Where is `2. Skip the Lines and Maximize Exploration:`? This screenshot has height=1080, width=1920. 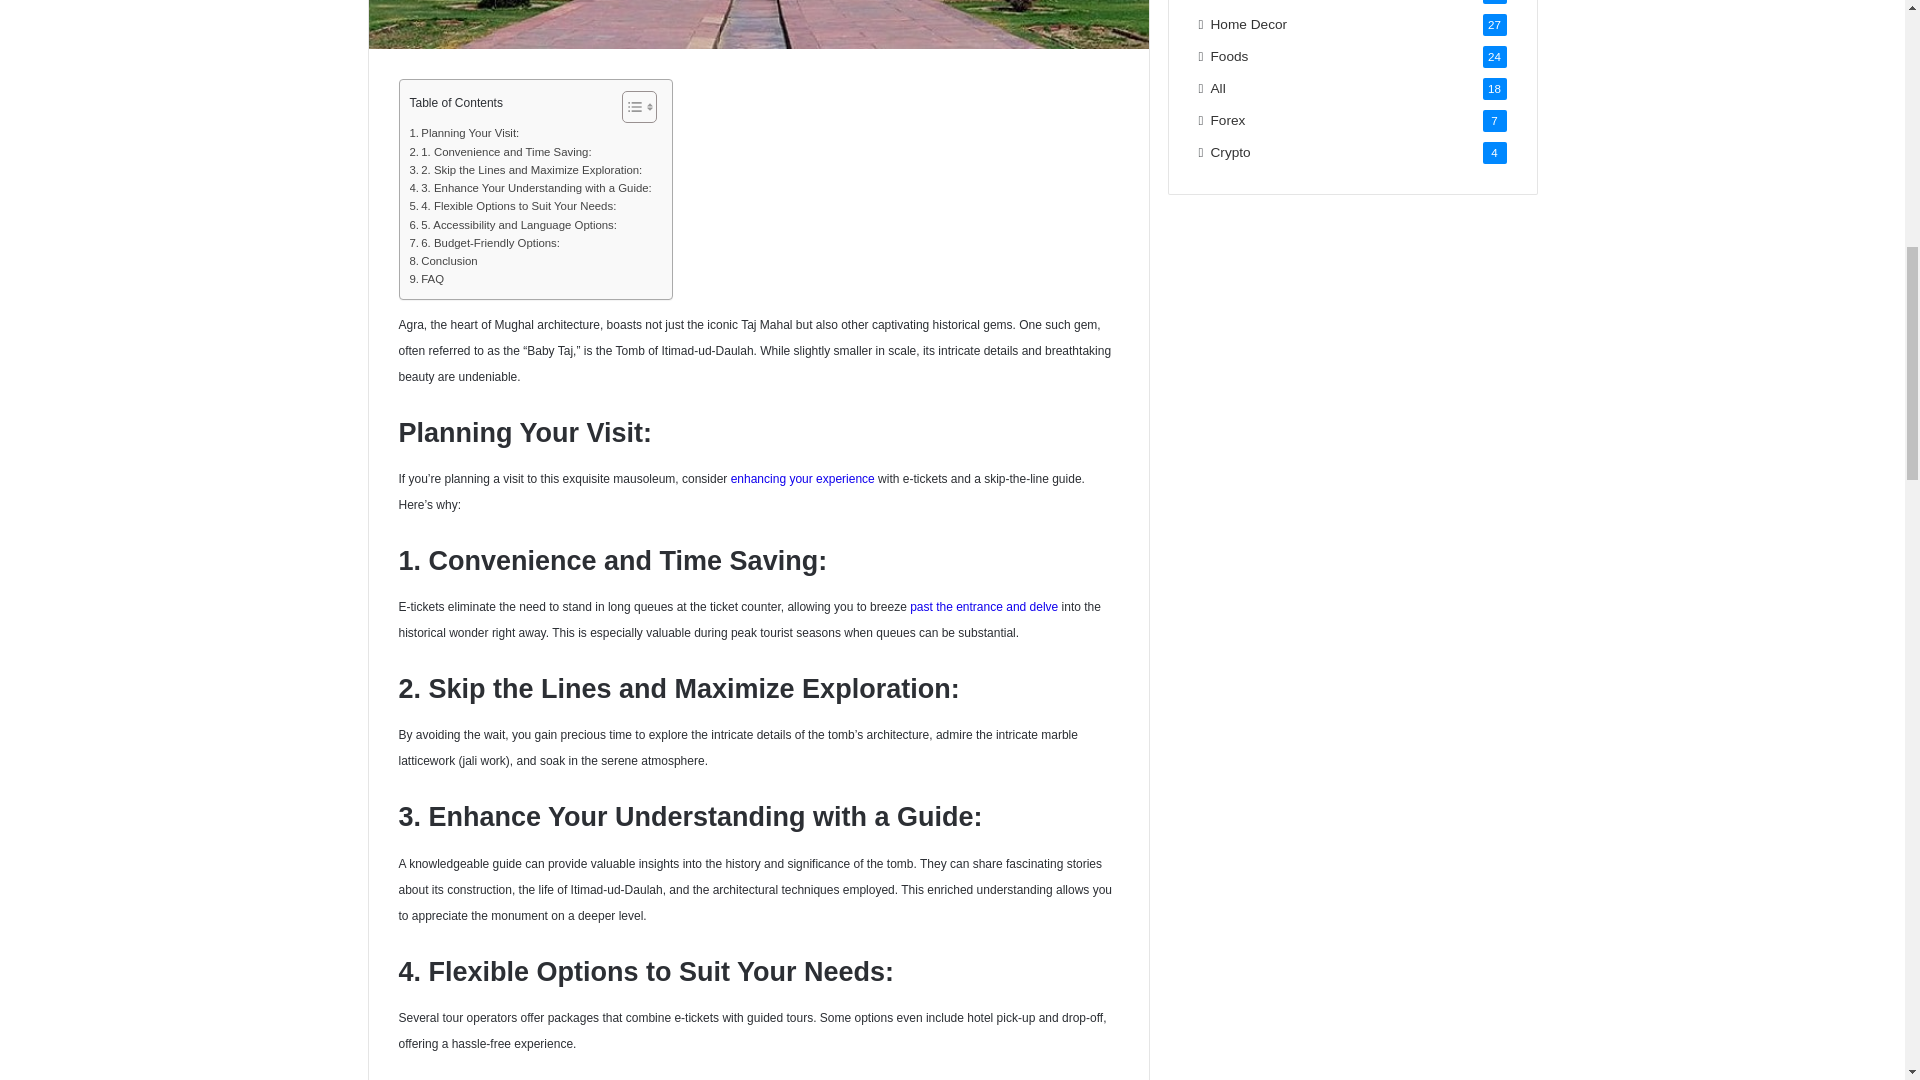
2. Skip the Lines and Maximize Exploration: is located at coordinates (526, 170).